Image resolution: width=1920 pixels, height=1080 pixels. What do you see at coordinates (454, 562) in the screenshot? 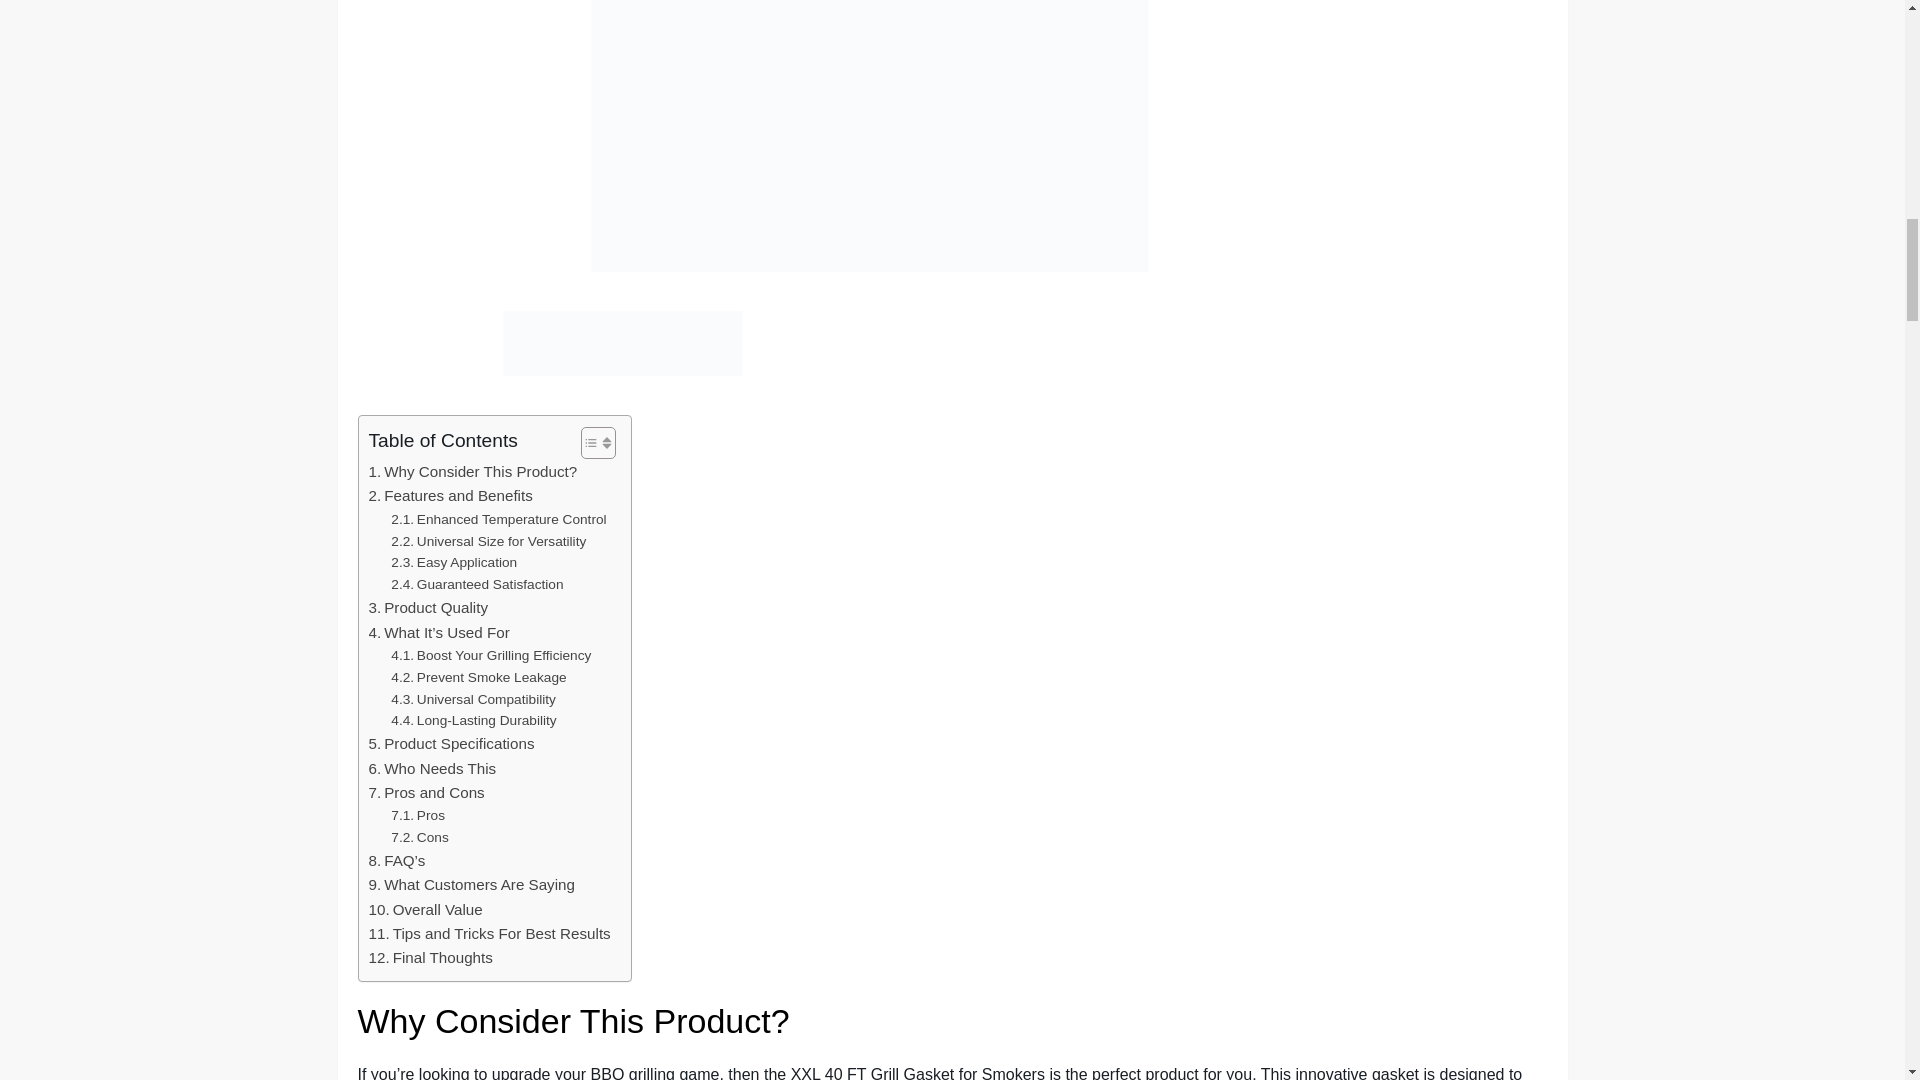
I see `Easy Application` at bounding box center [454, 562].